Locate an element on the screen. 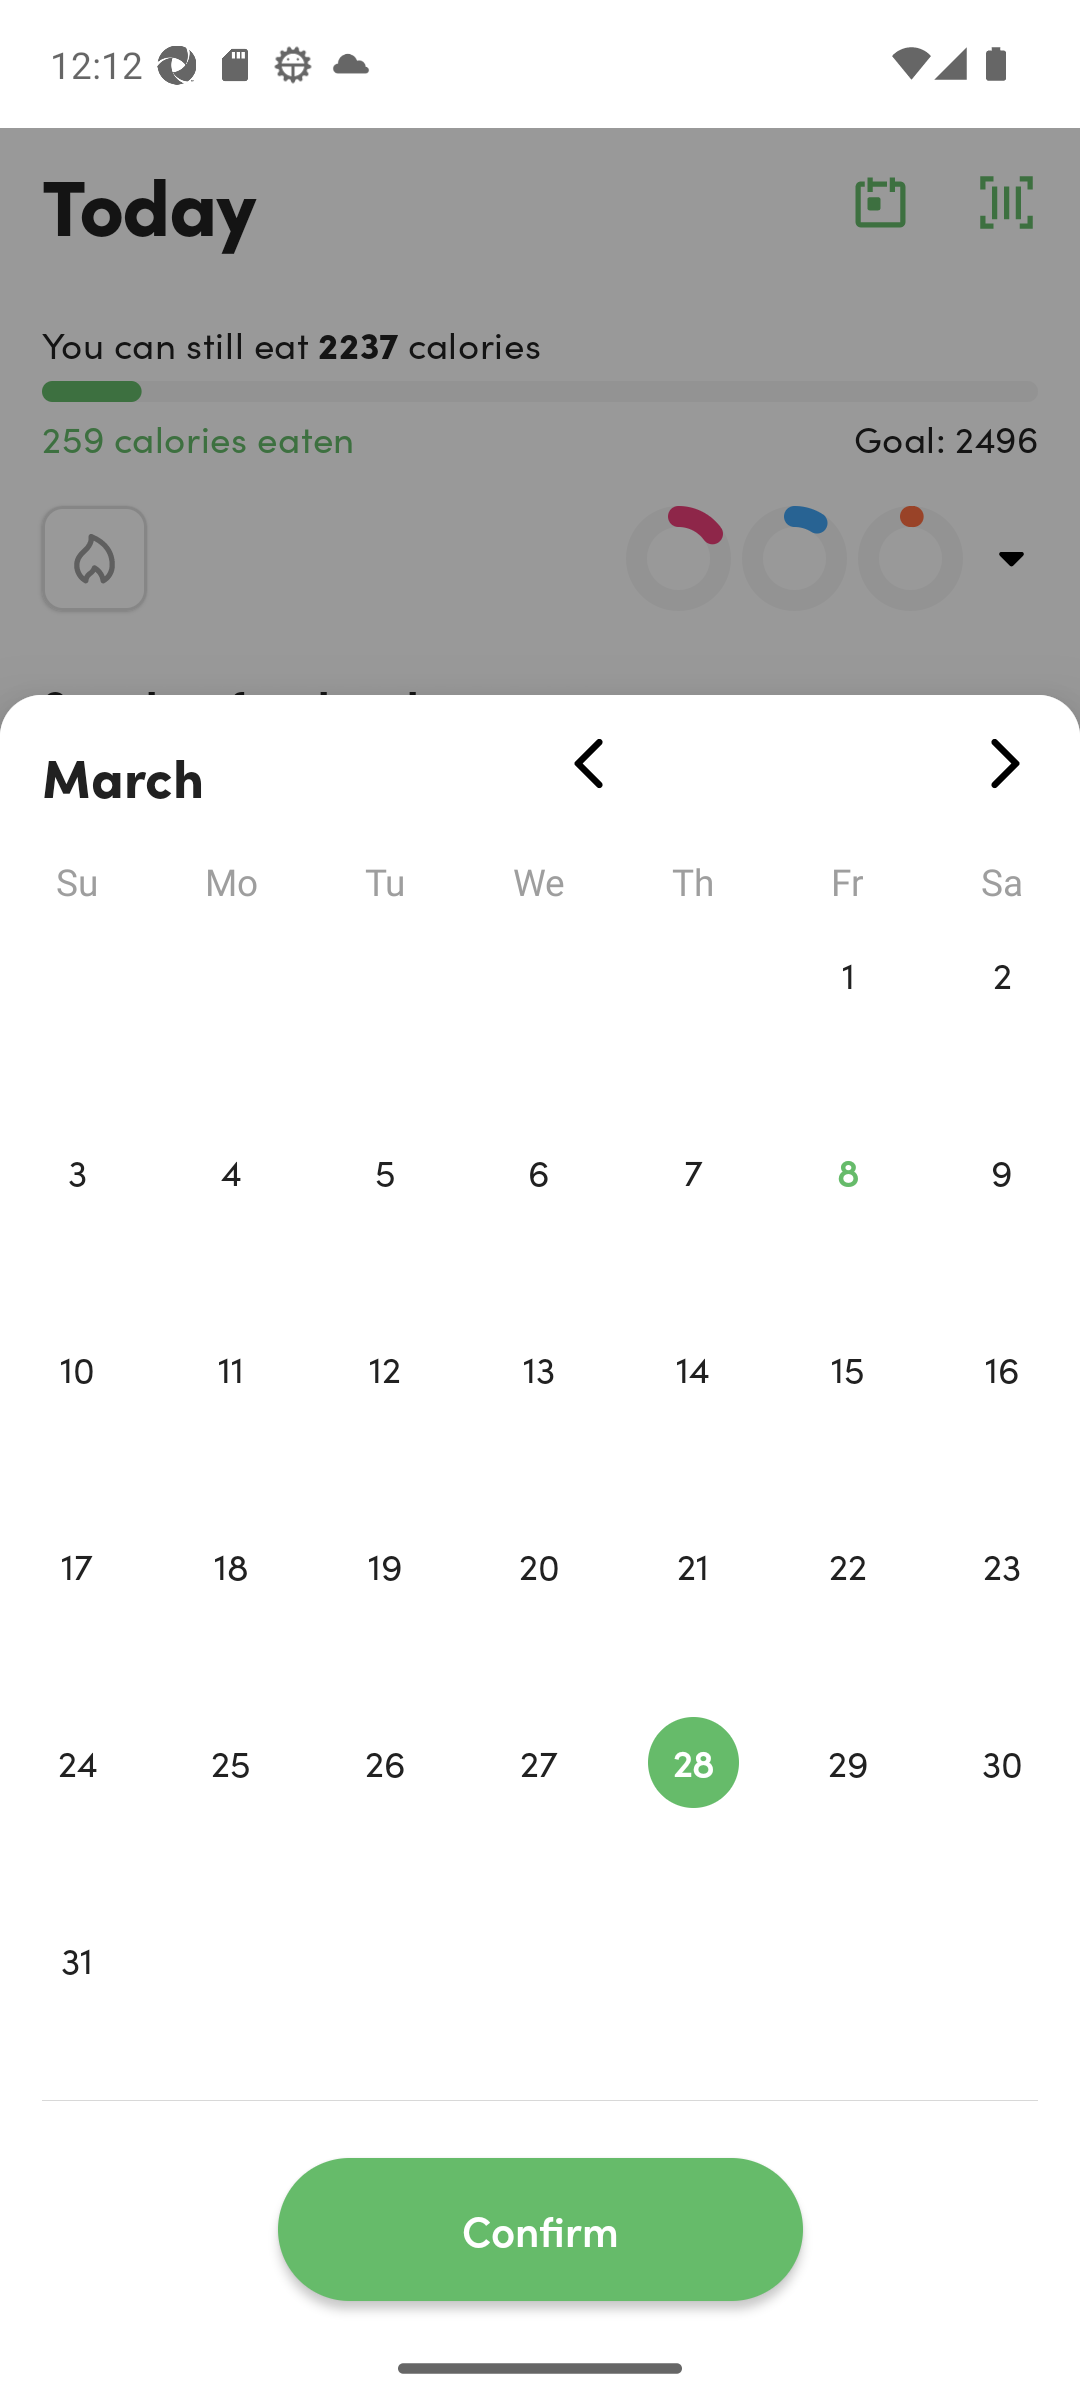 This screenshot has width=1080, height=2400. 15 is located at coordinates (848, 1410).